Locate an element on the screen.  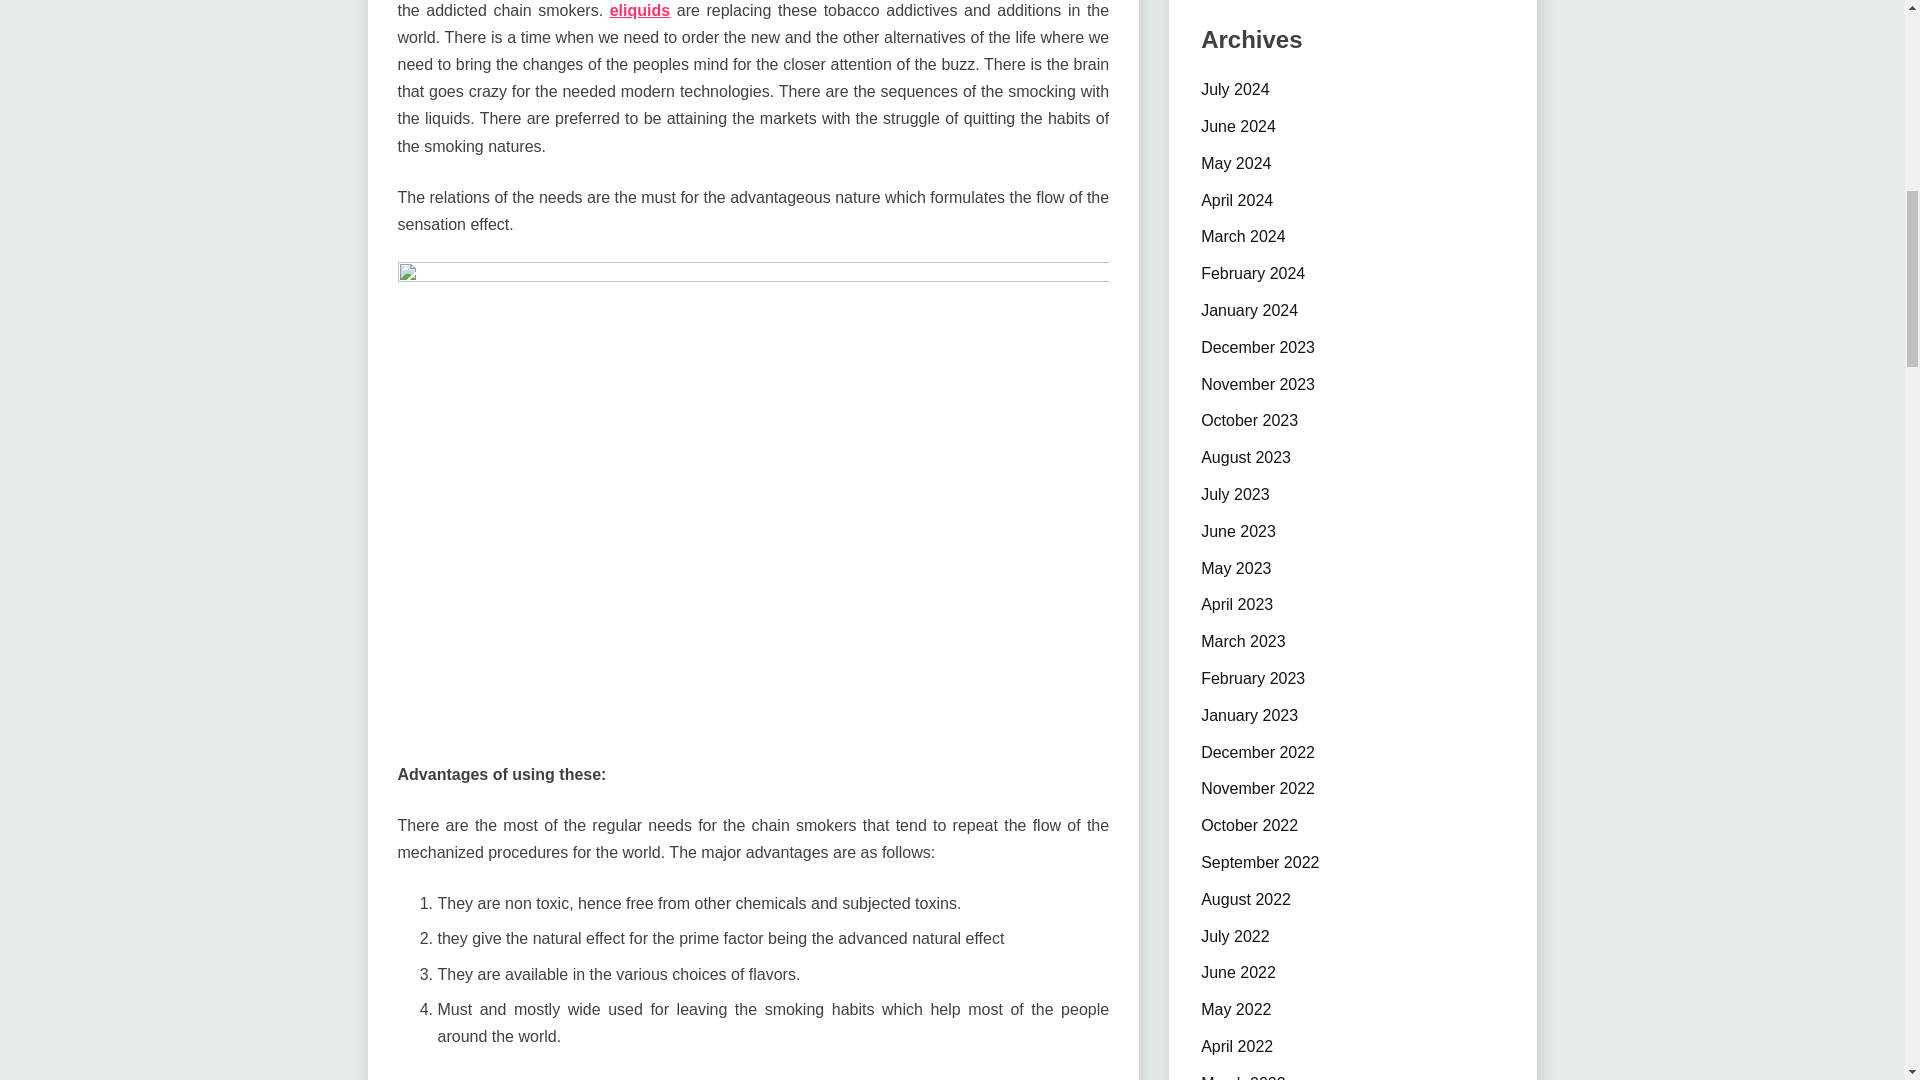
eliquids is located at coordinates (640, 10).